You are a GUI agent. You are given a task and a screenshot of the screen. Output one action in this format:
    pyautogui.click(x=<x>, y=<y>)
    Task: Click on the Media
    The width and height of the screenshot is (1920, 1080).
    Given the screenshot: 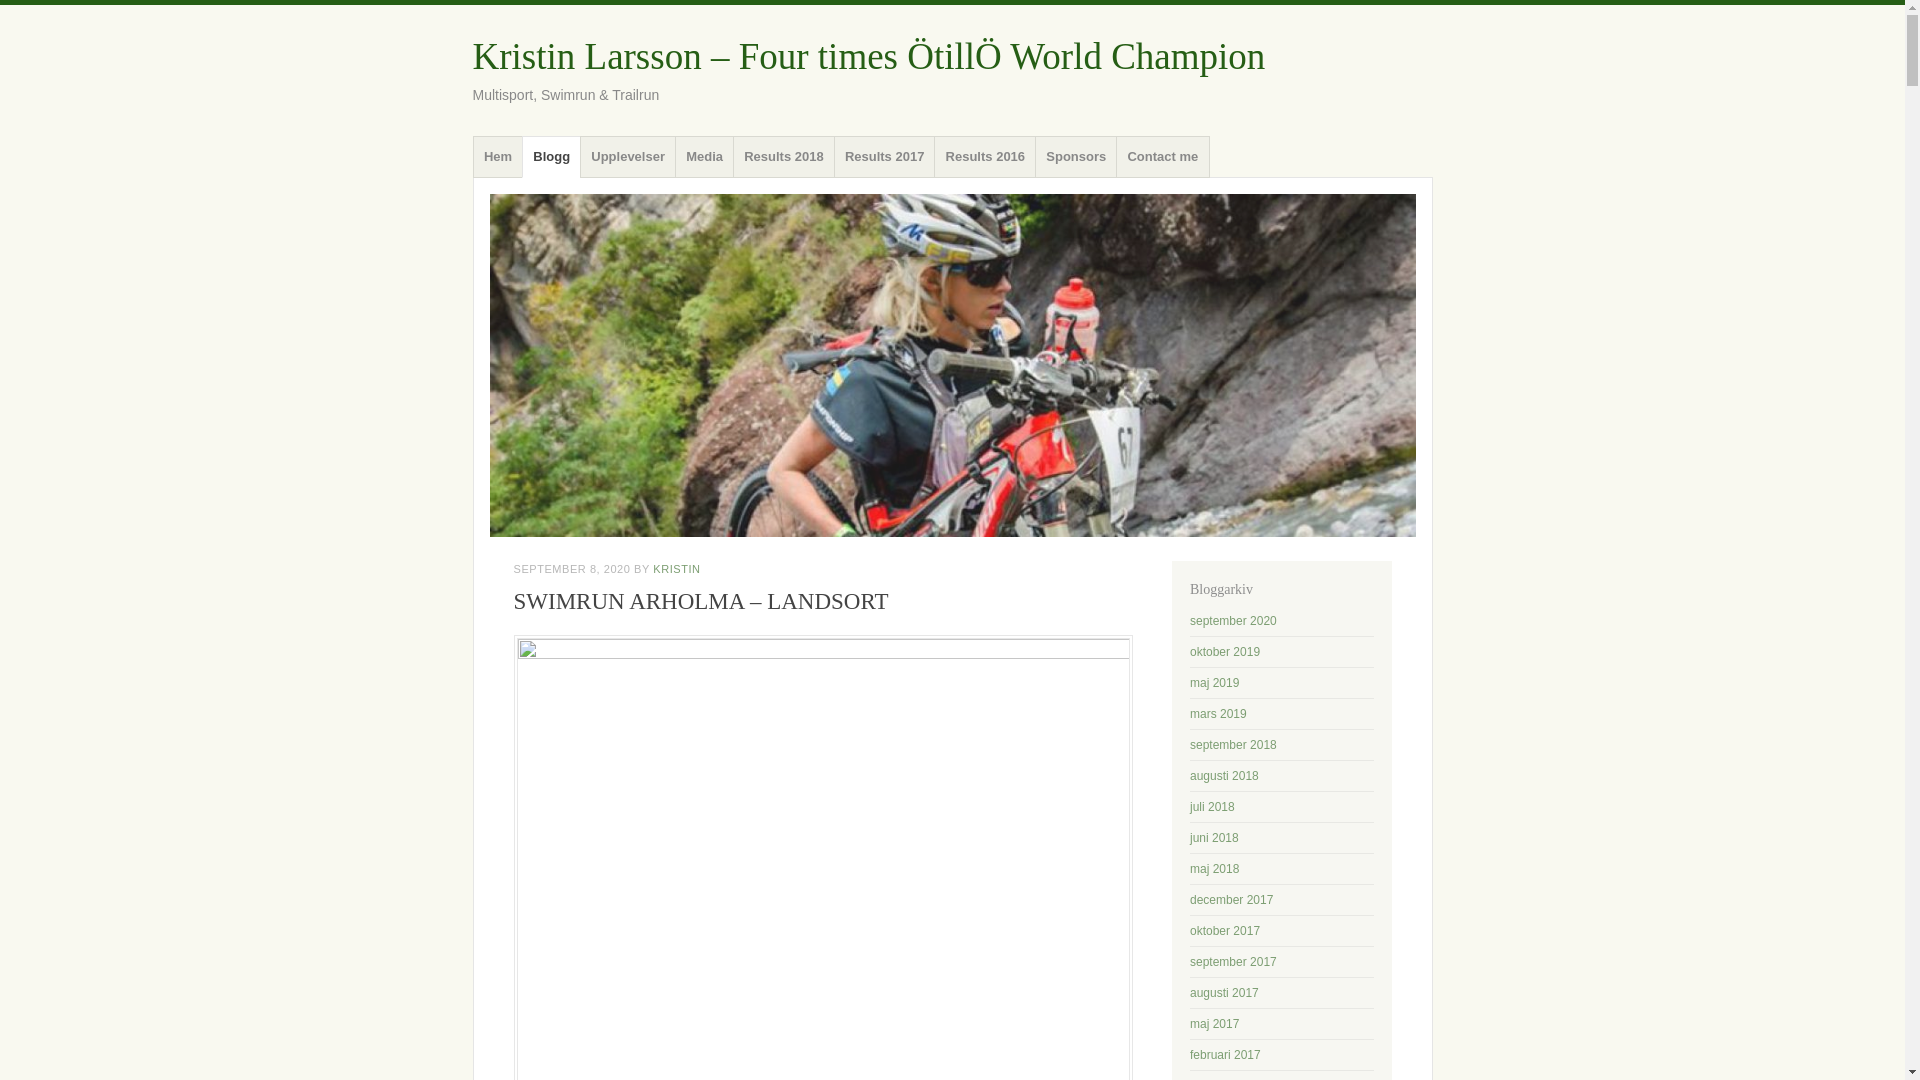 What is the action you would take?
    pyautogui.click(x=705, y=157)
    